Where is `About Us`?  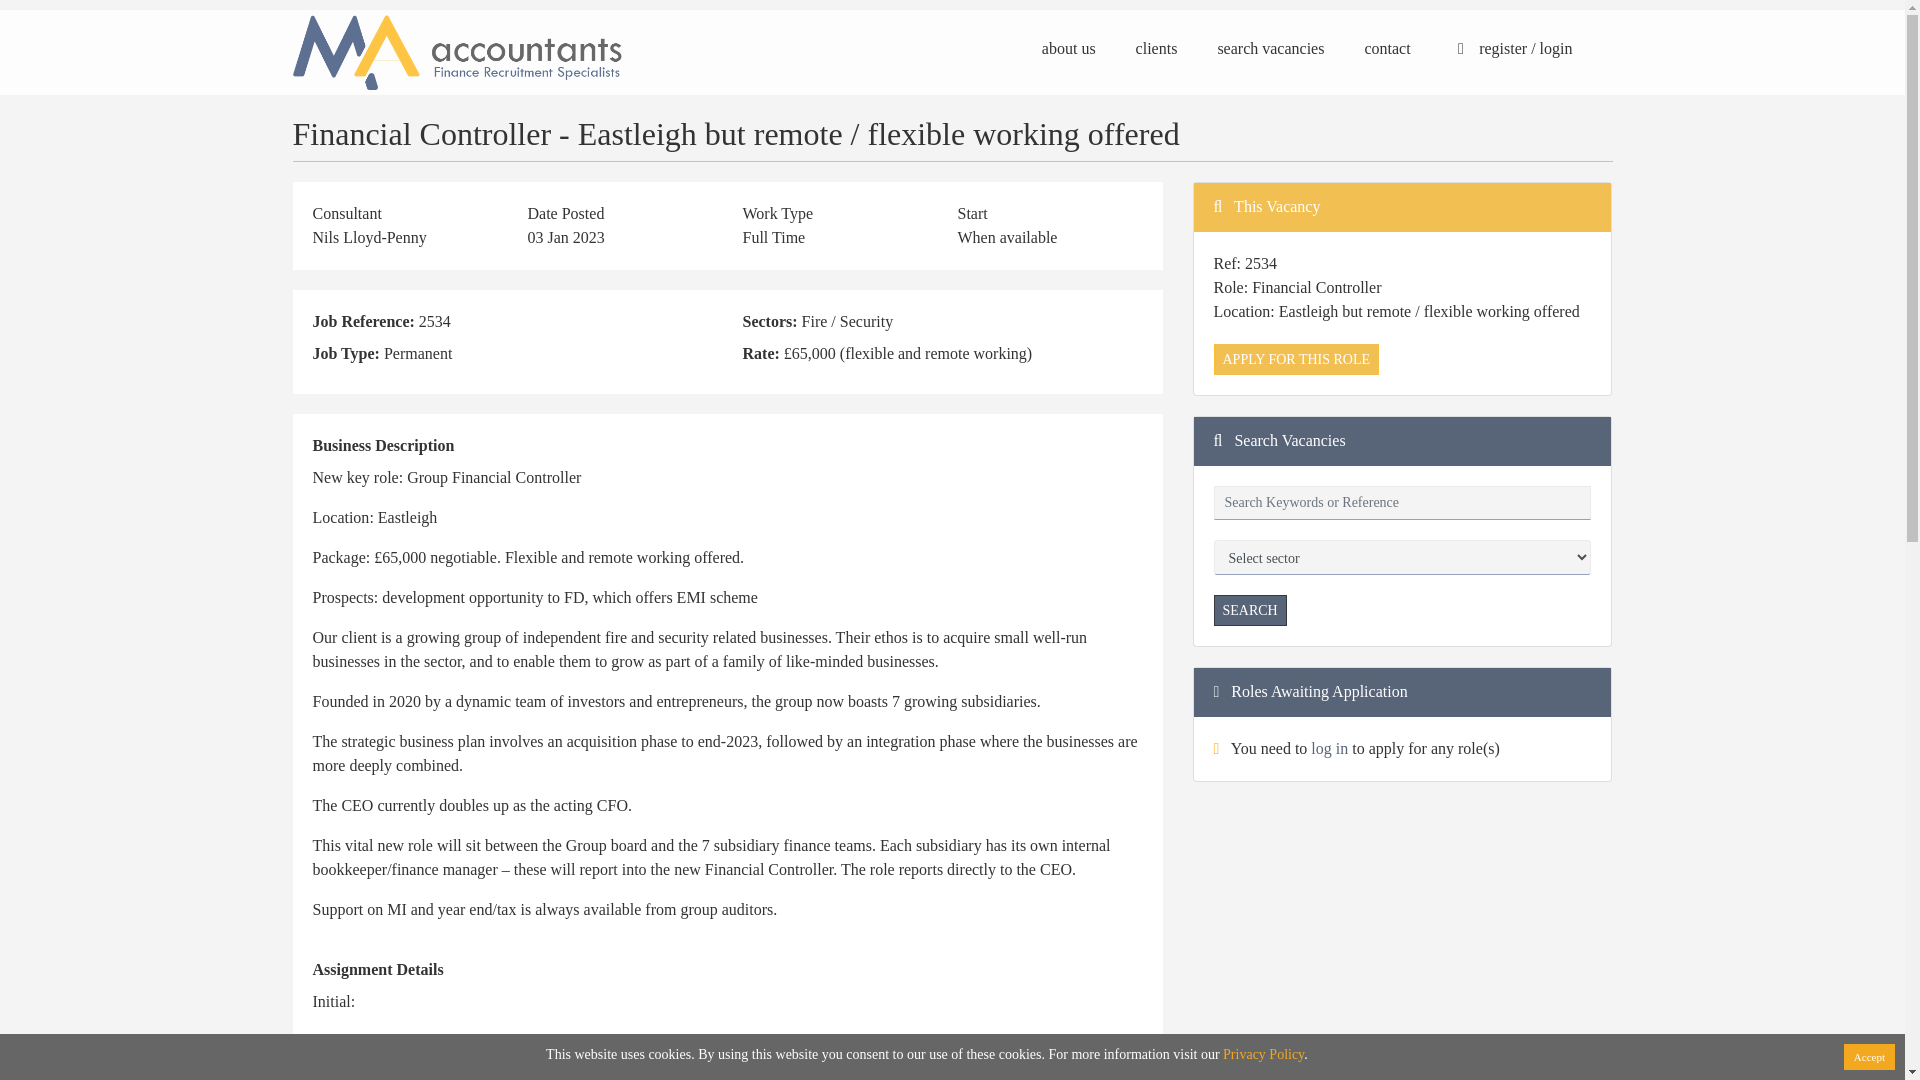 About Us is located at coordinates (322, 883).